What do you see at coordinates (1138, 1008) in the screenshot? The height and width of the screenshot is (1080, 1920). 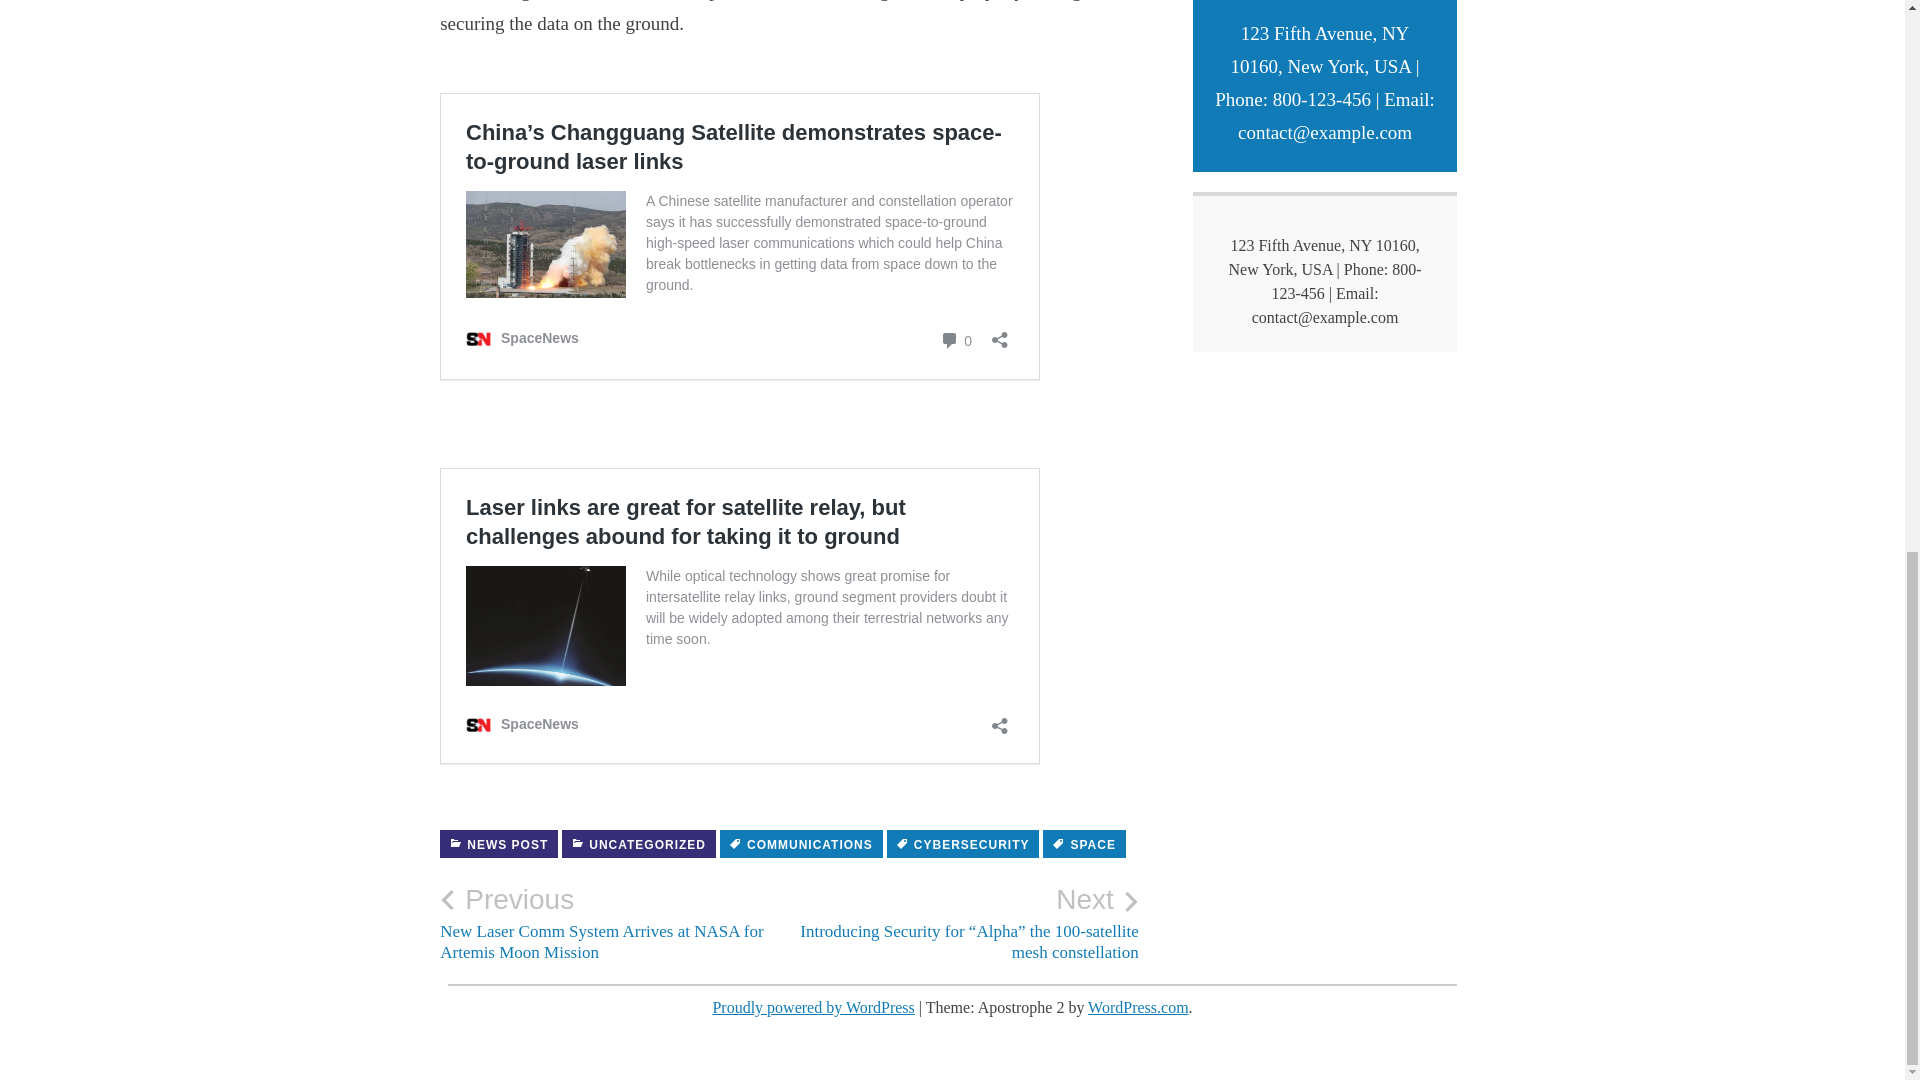 I see `WordPress.com` at bounding box center [1138, 1008].